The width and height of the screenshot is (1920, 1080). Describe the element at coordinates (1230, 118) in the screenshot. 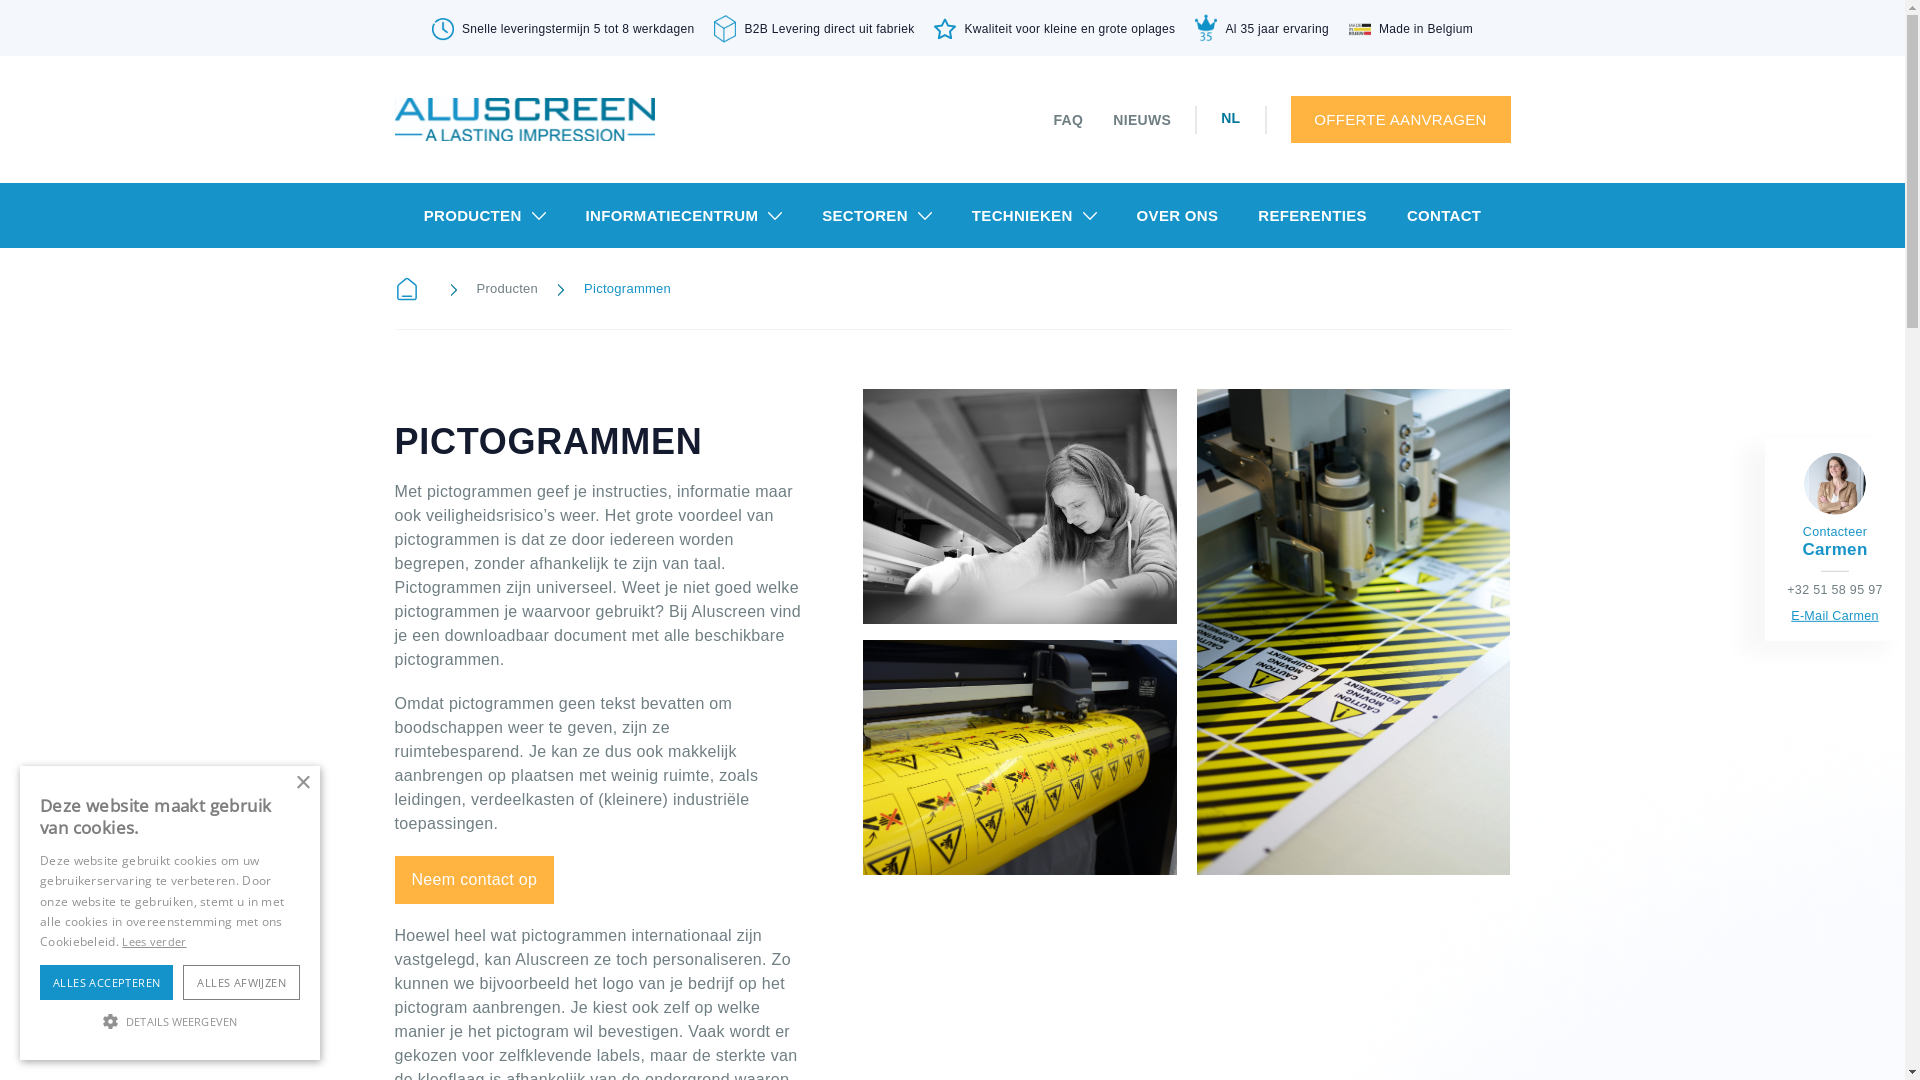

I see `NL` at that location.